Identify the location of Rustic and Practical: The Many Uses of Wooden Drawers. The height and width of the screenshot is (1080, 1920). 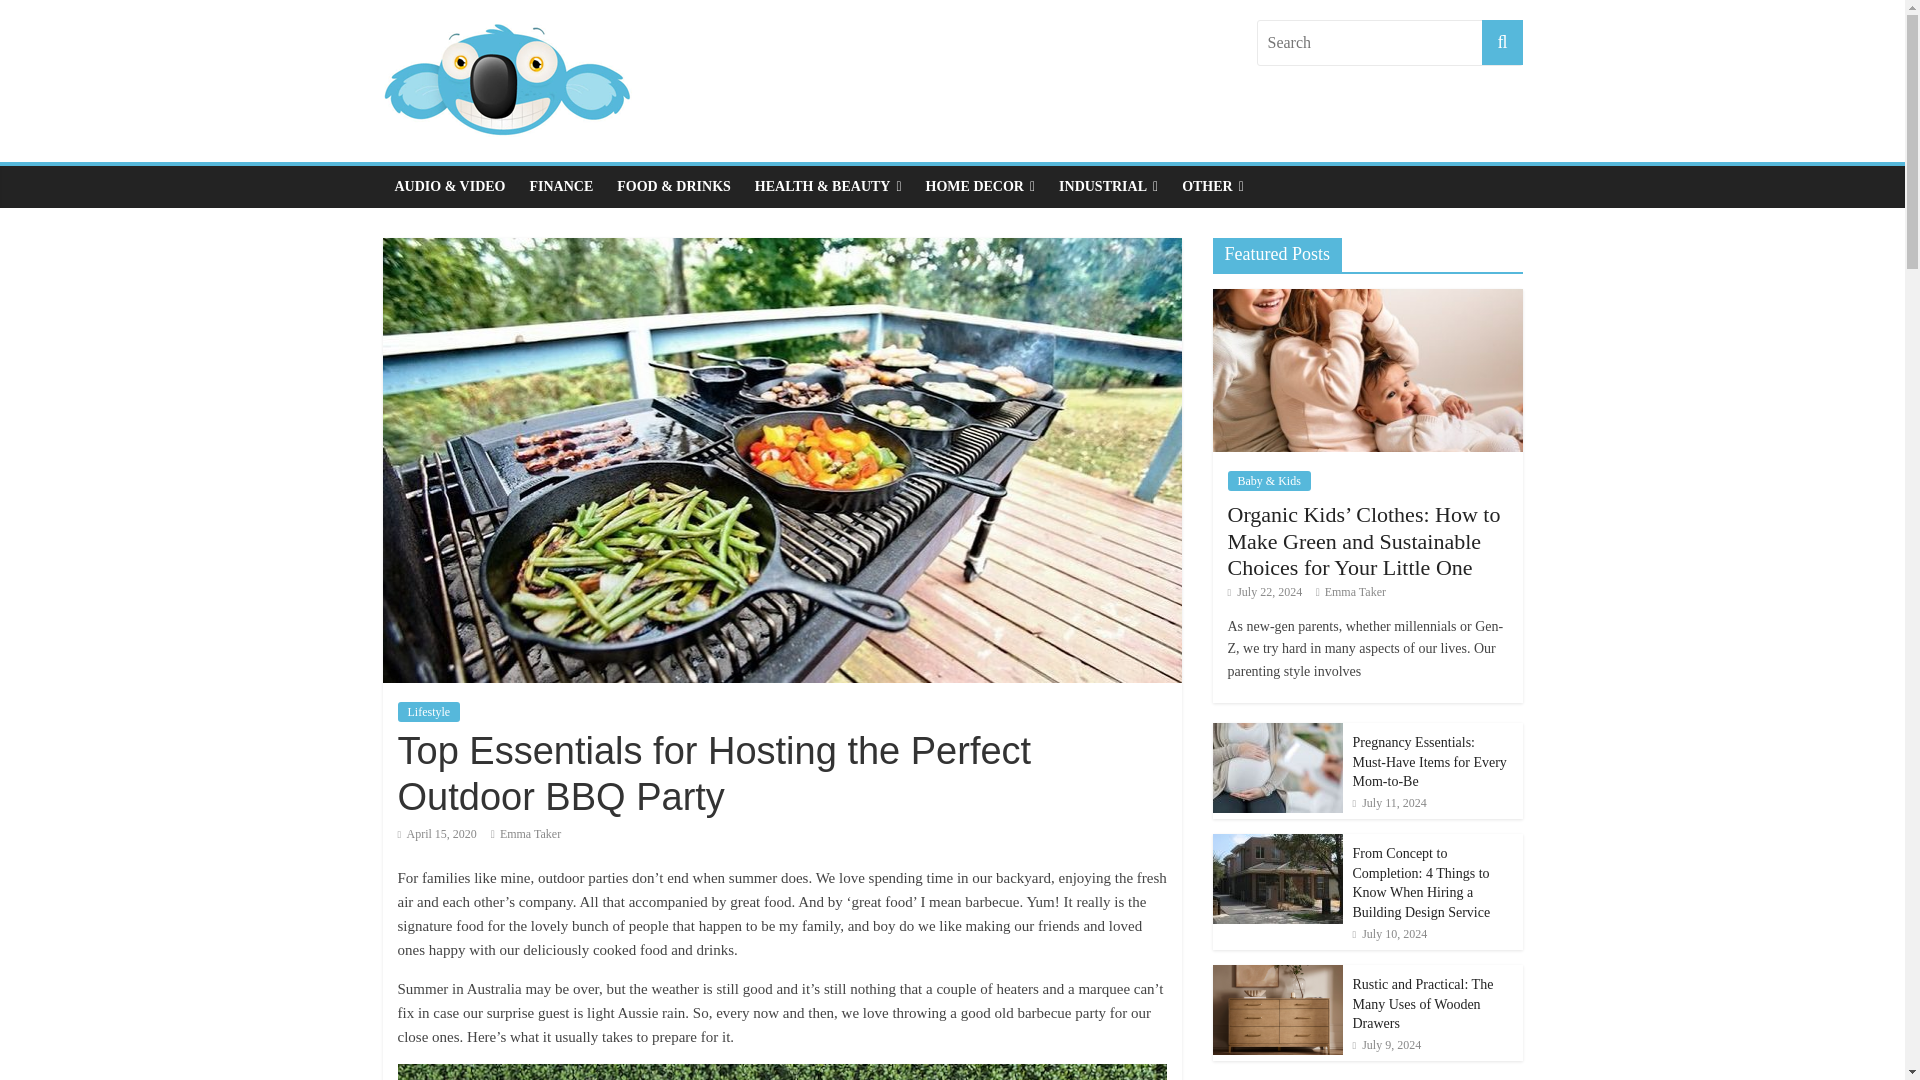
(1276, 974).